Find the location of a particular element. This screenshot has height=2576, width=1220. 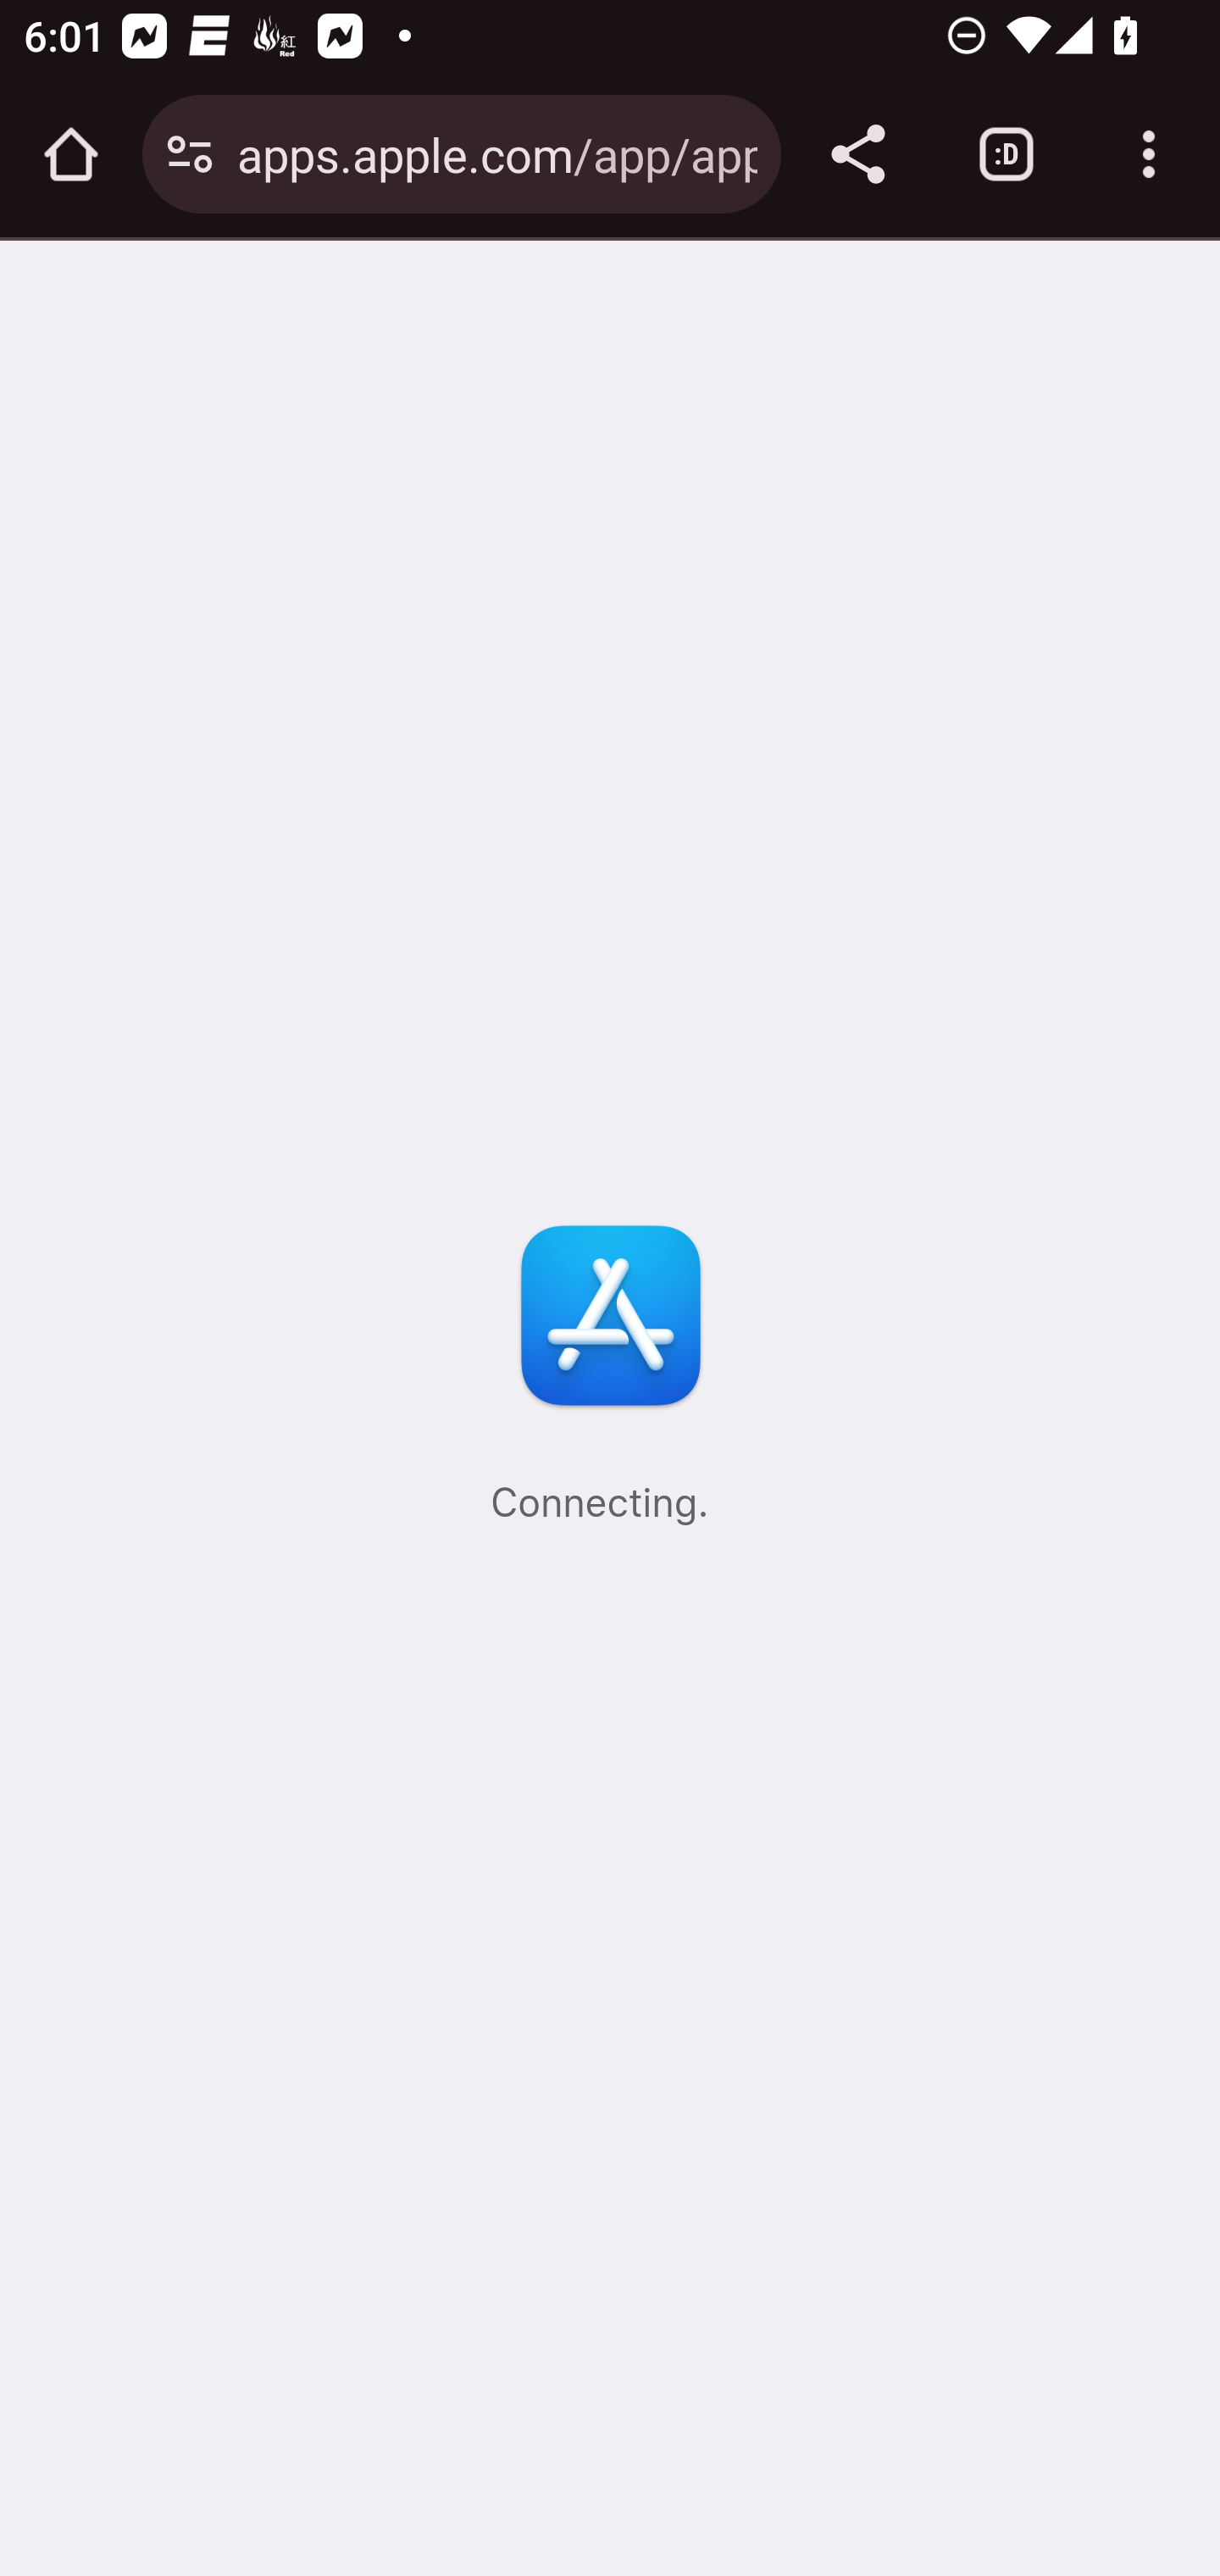

Switch or close tabs is located at coordinates (1006, 154).